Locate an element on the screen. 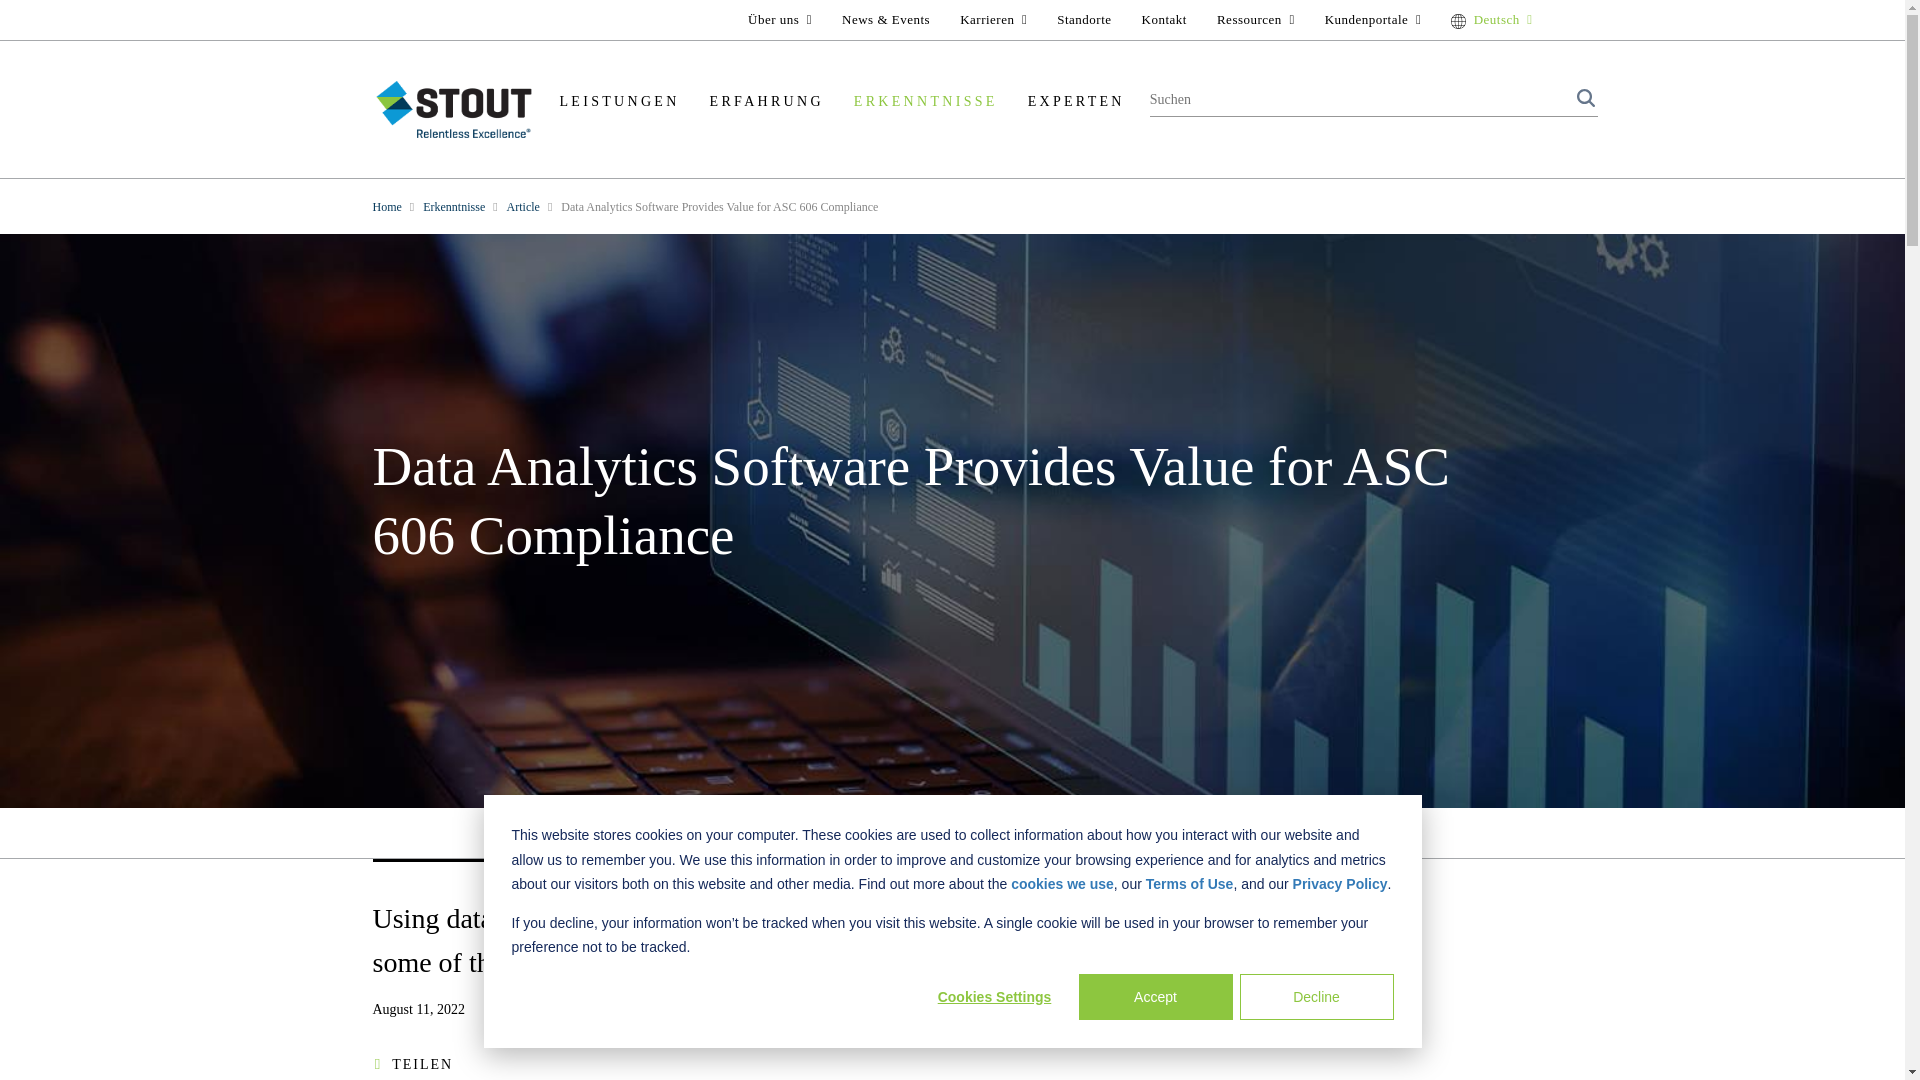 The height and width of the screenshot is (1080, 1920). Karrieren   is located at coordinates (993, 19).